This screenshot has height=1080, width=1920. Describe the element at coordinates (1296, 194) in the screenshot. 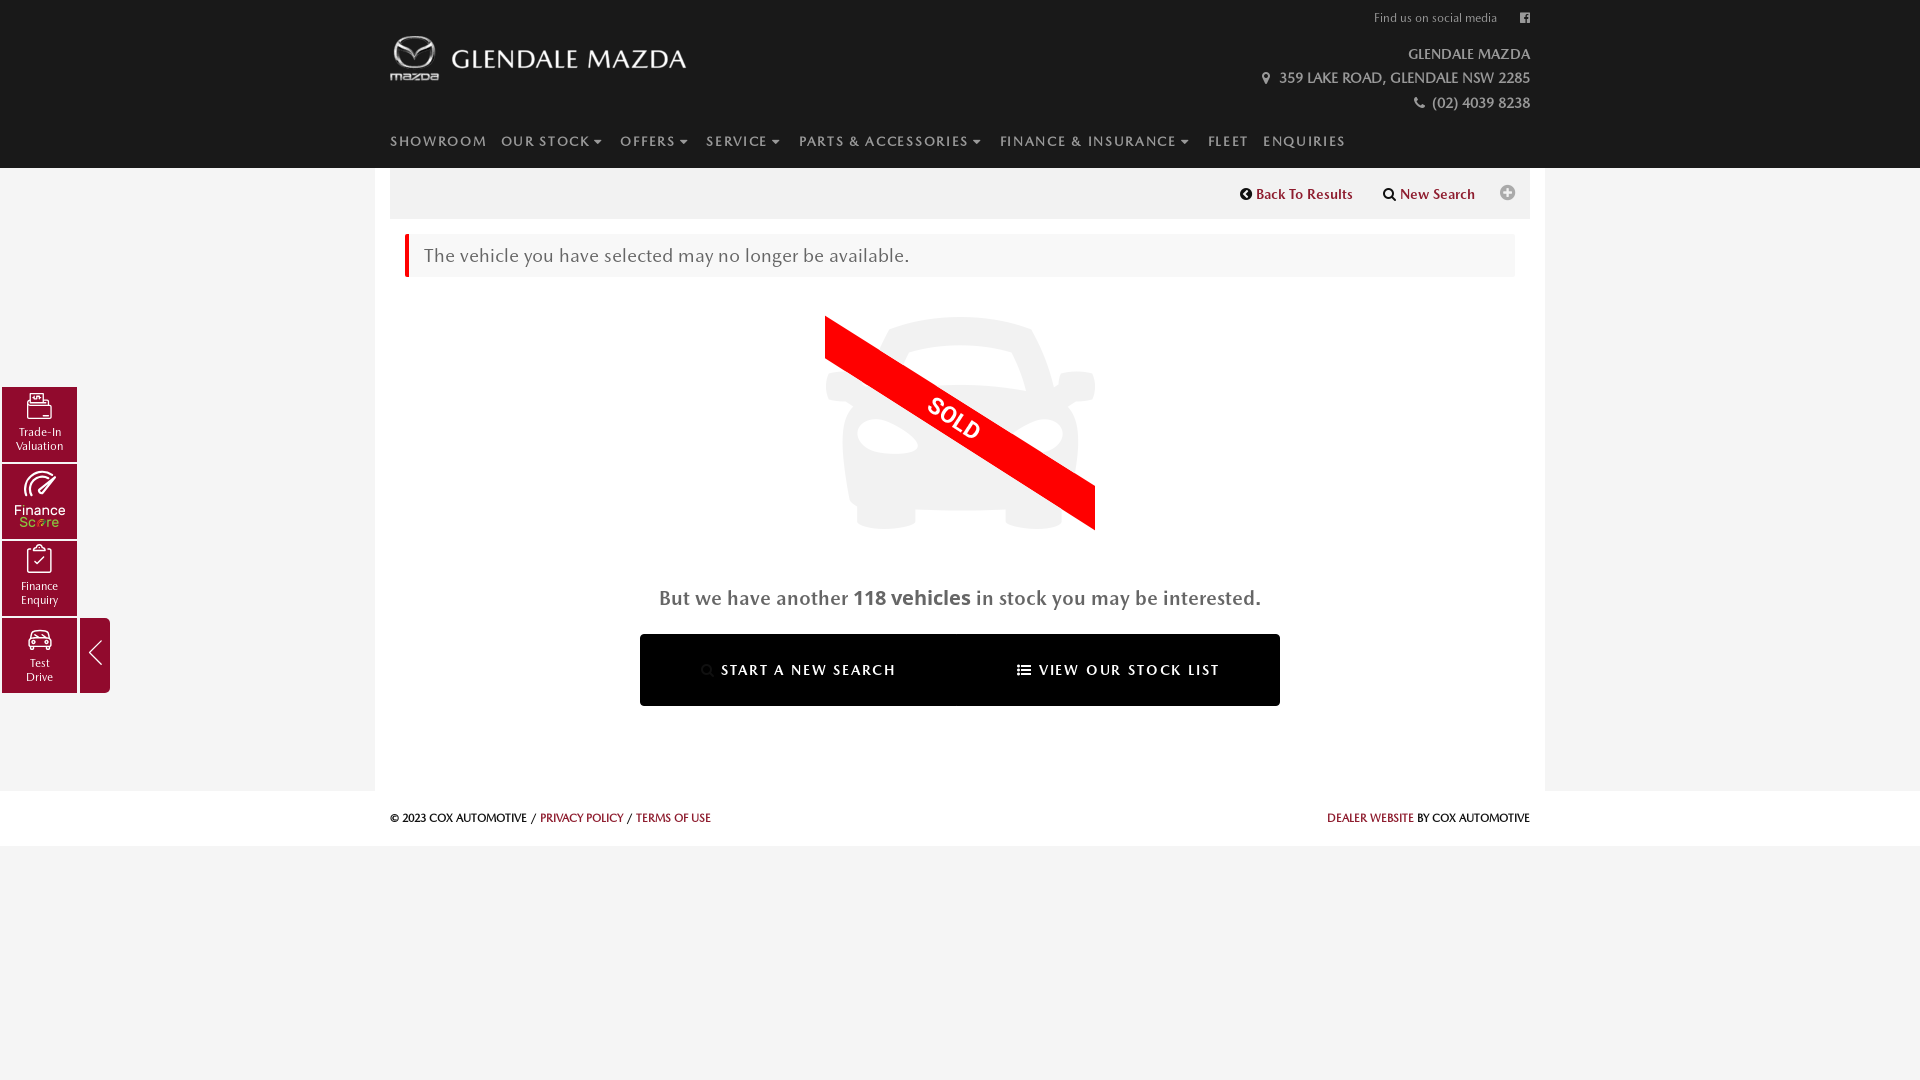

I see `Back To Results` at that location.